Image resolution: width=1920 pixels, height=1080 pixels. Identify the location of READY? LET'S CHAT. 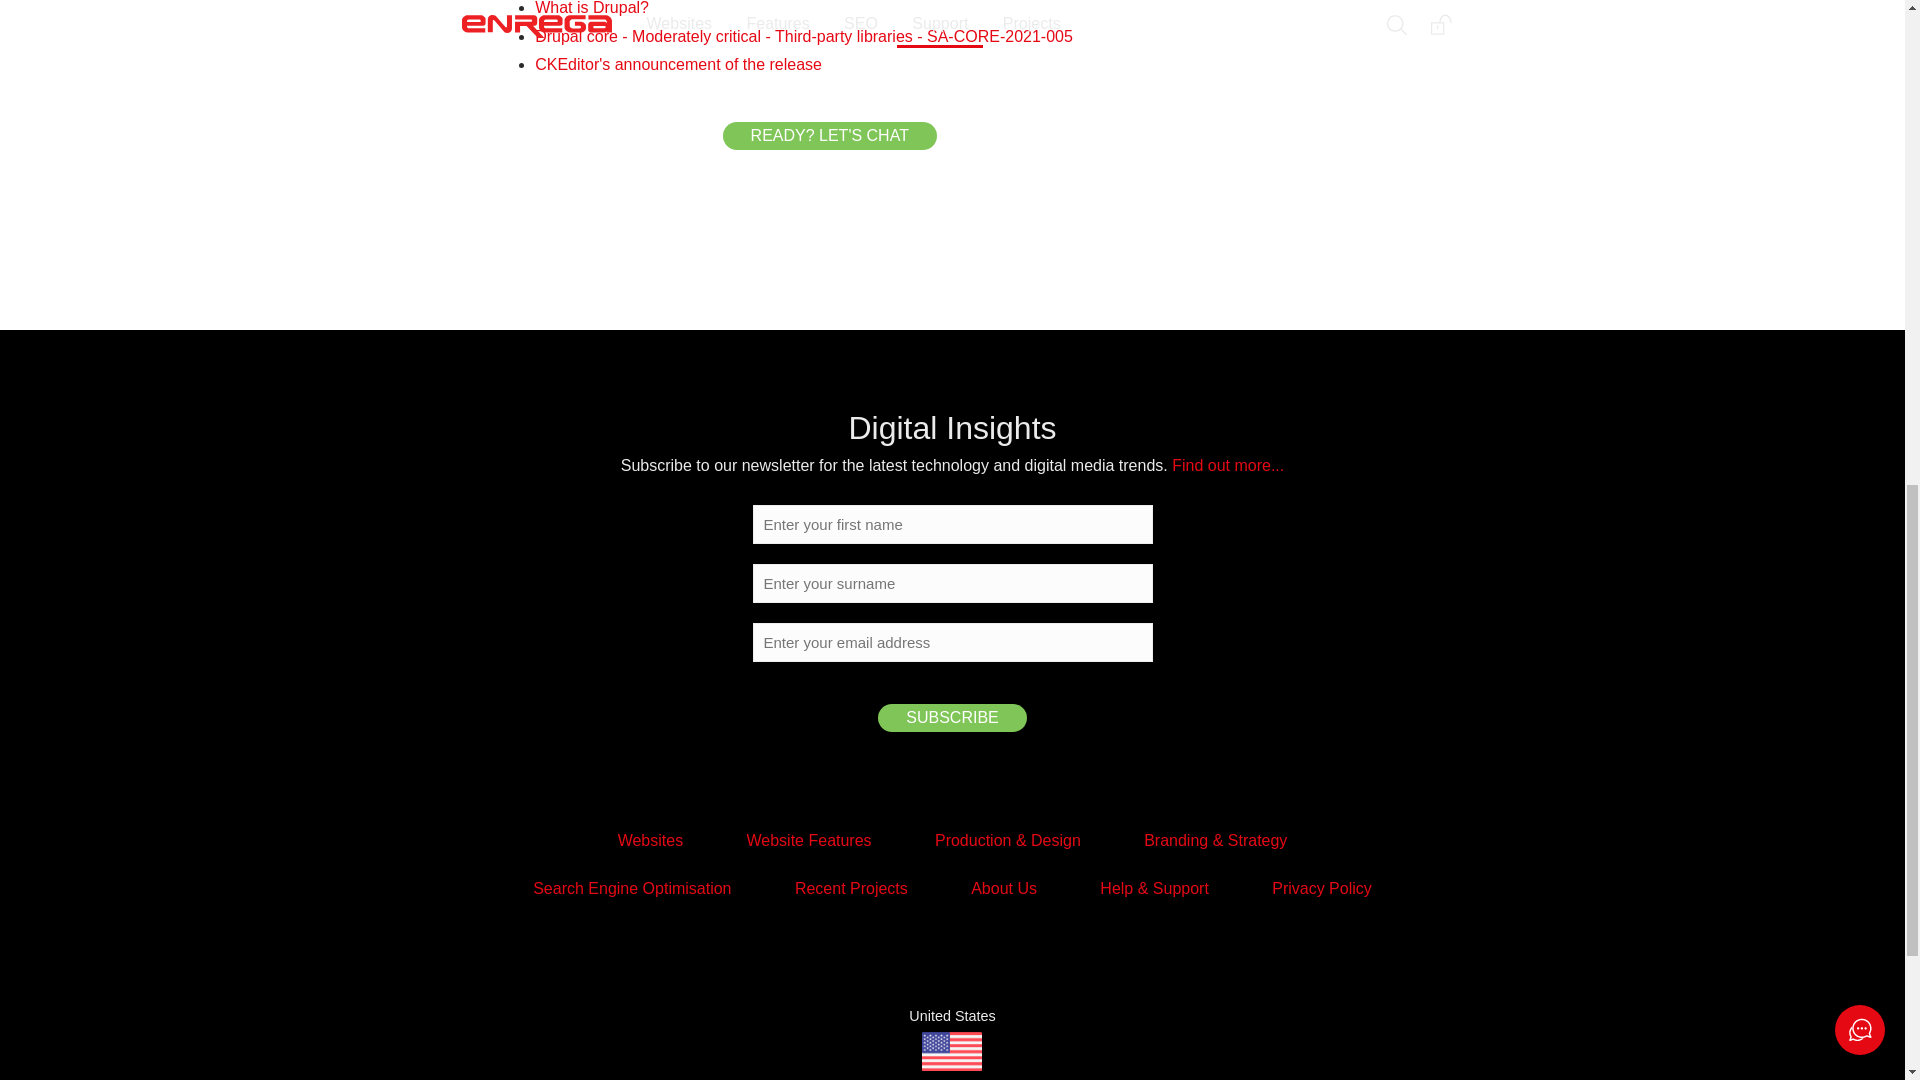
(830, 136).